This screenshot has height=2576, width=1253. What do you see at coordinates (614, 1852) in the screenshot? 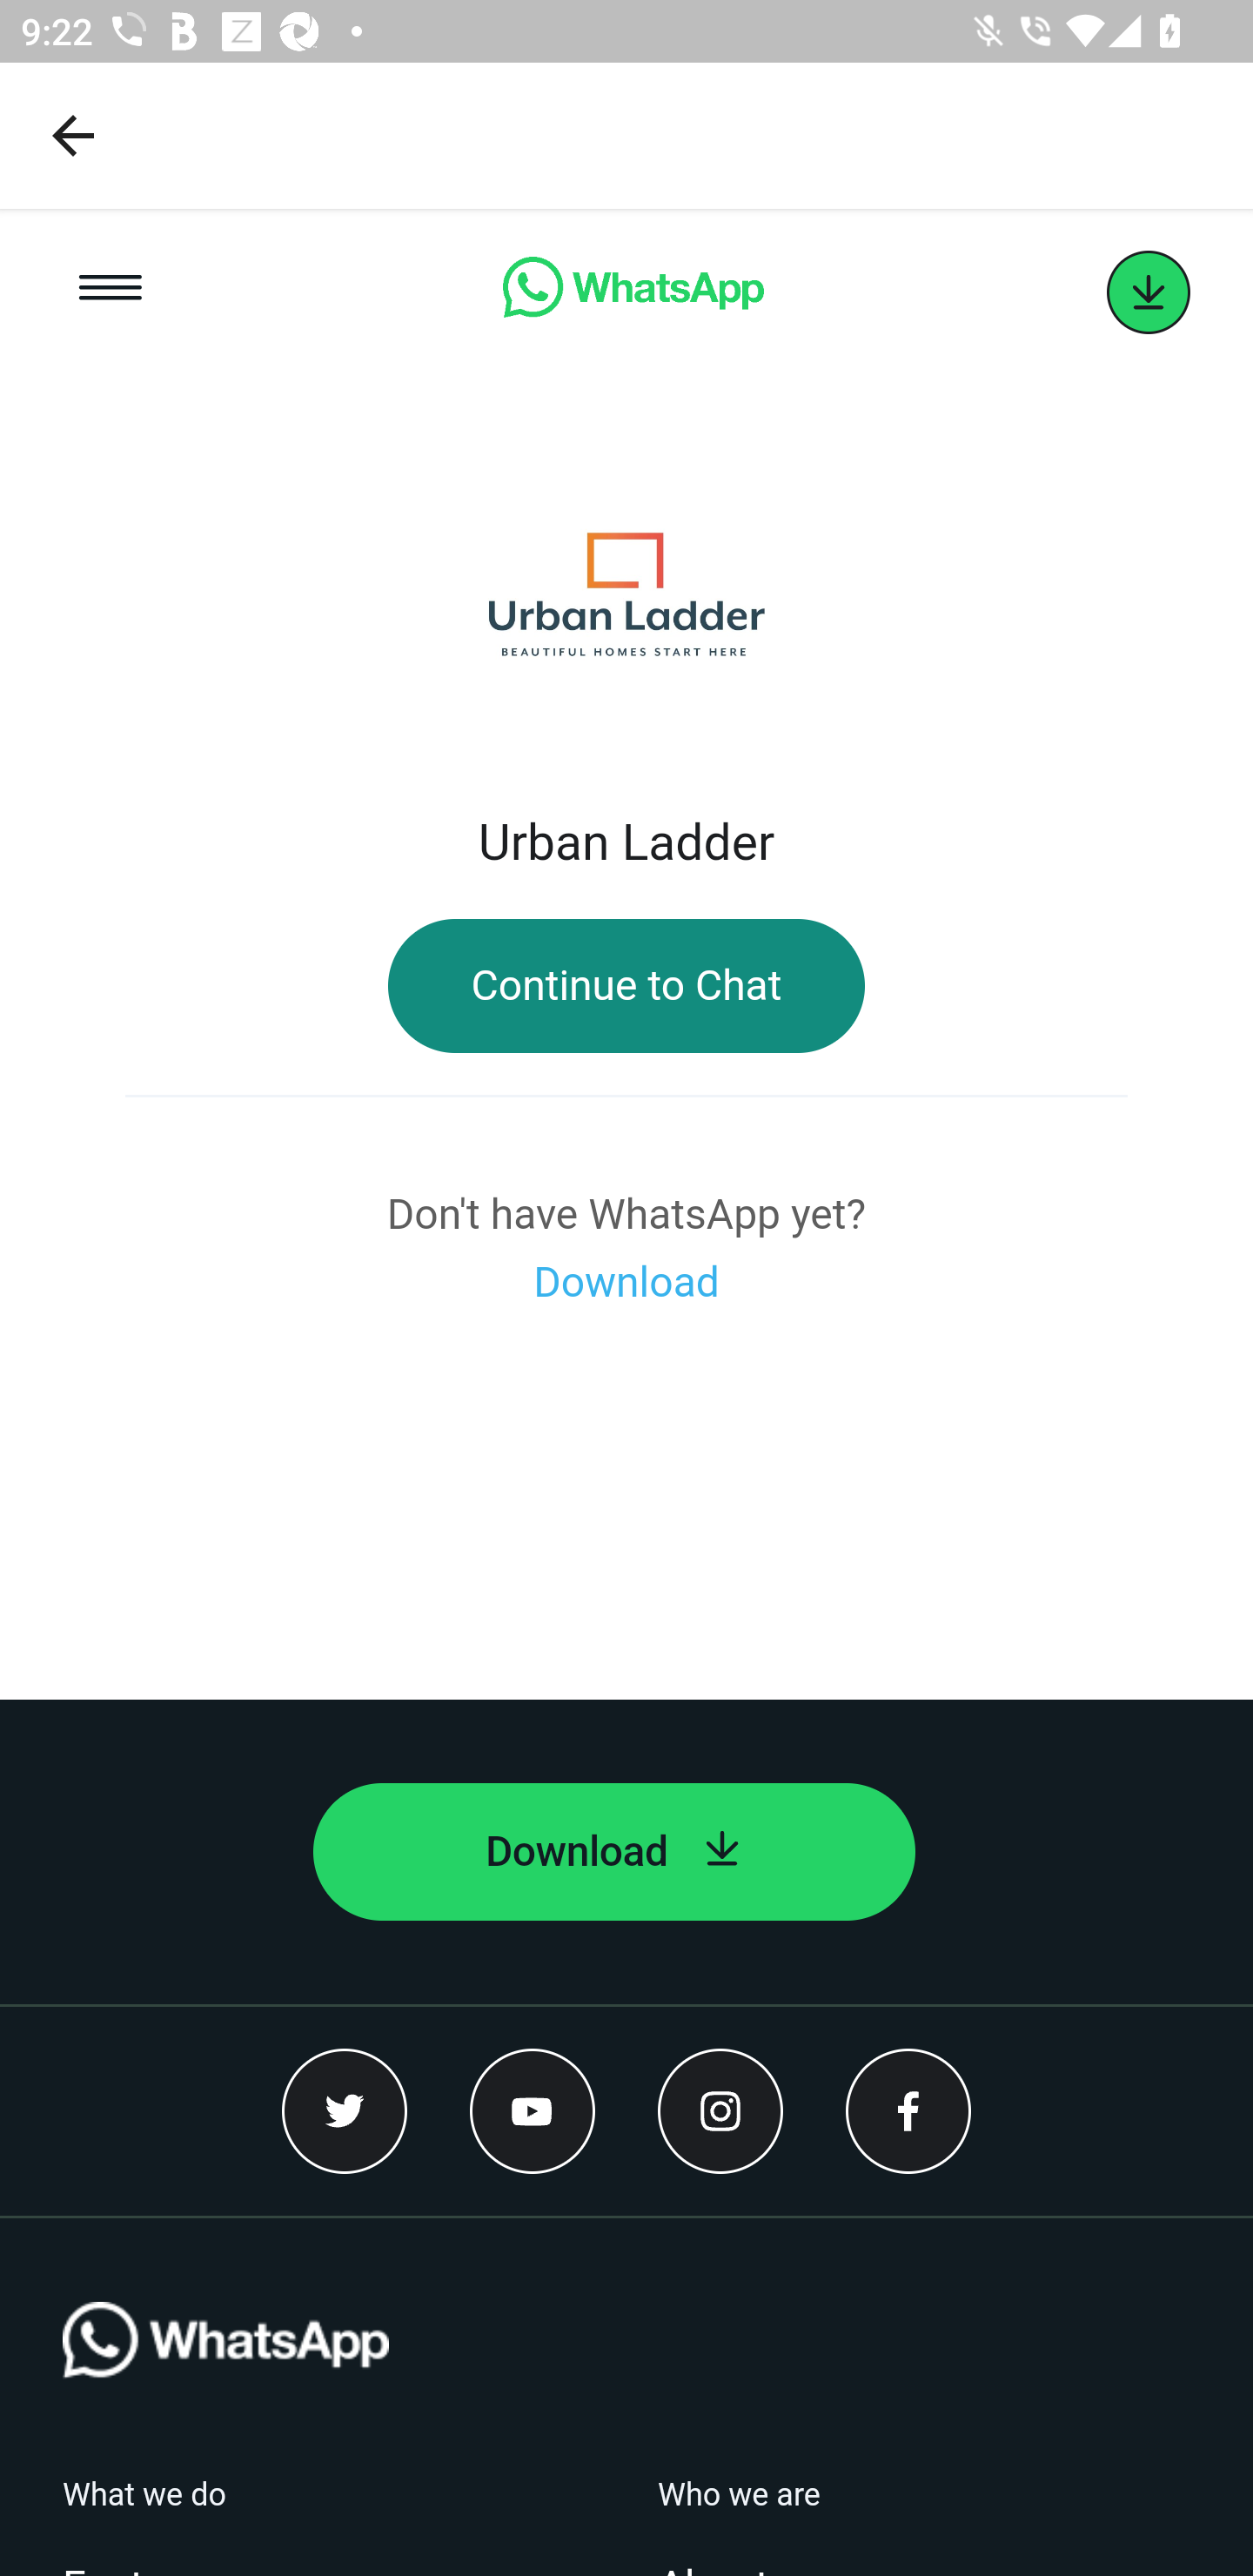
I see `Download` at bounding box center [614, 1852].